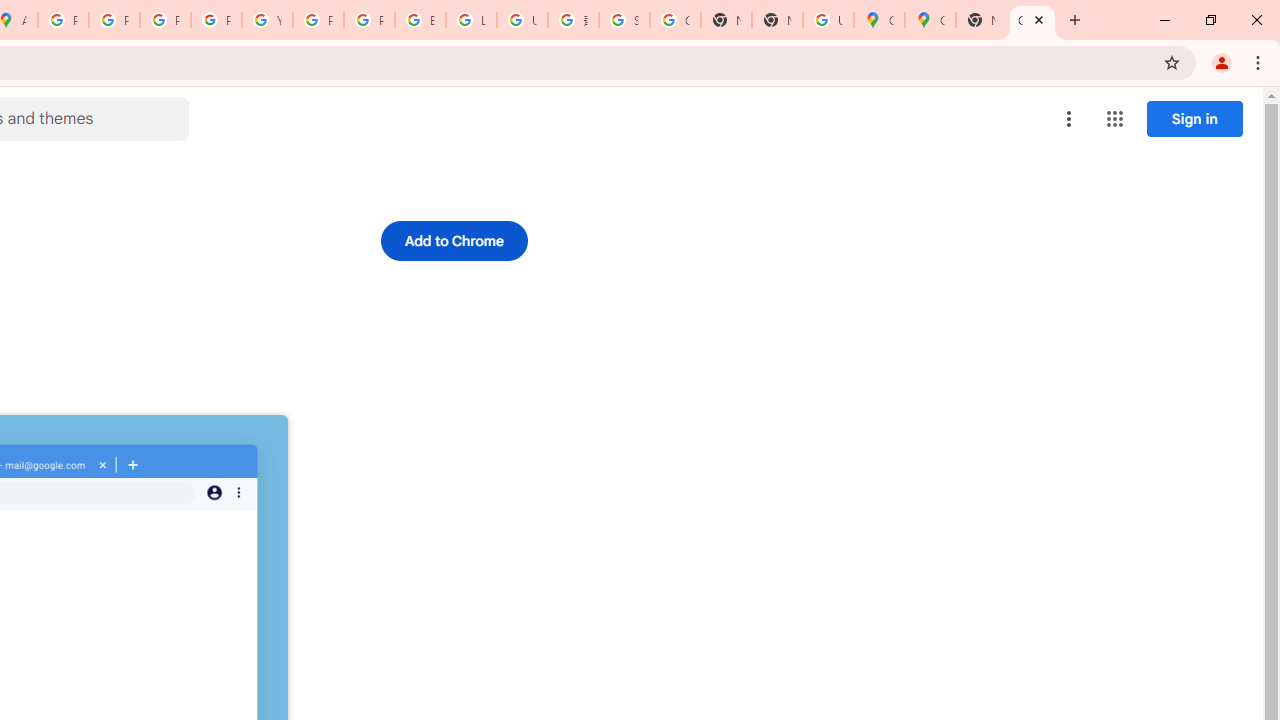 The image size is (1280, 720). I want to click on Policy Accountability and Transparency - Transparency Center, so click(64, 20).